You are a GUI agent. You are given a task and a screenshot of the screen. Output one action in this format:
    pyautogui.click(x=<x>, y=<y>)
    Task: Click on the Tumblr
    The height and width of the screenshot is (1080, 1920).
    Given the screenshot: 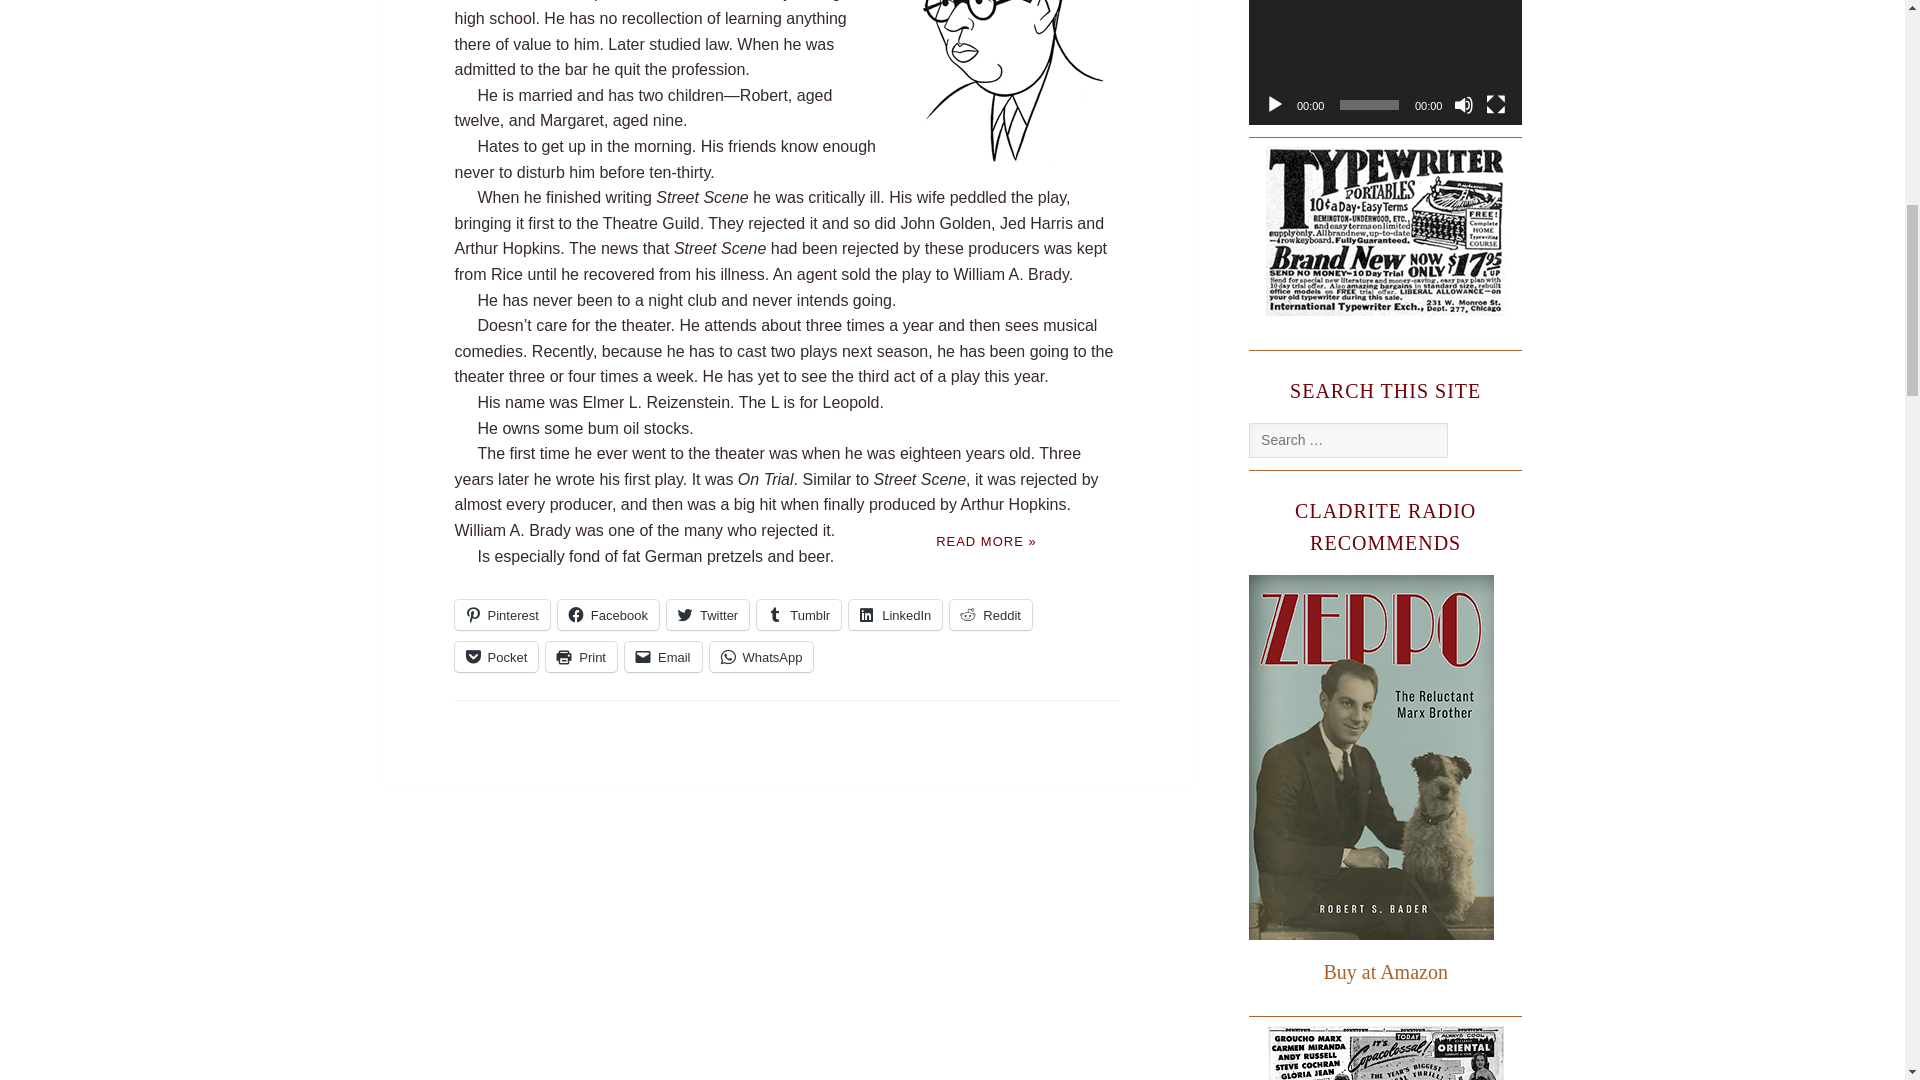 What is the action you would take?
    pyautogui.click(x=798, y=614)
    